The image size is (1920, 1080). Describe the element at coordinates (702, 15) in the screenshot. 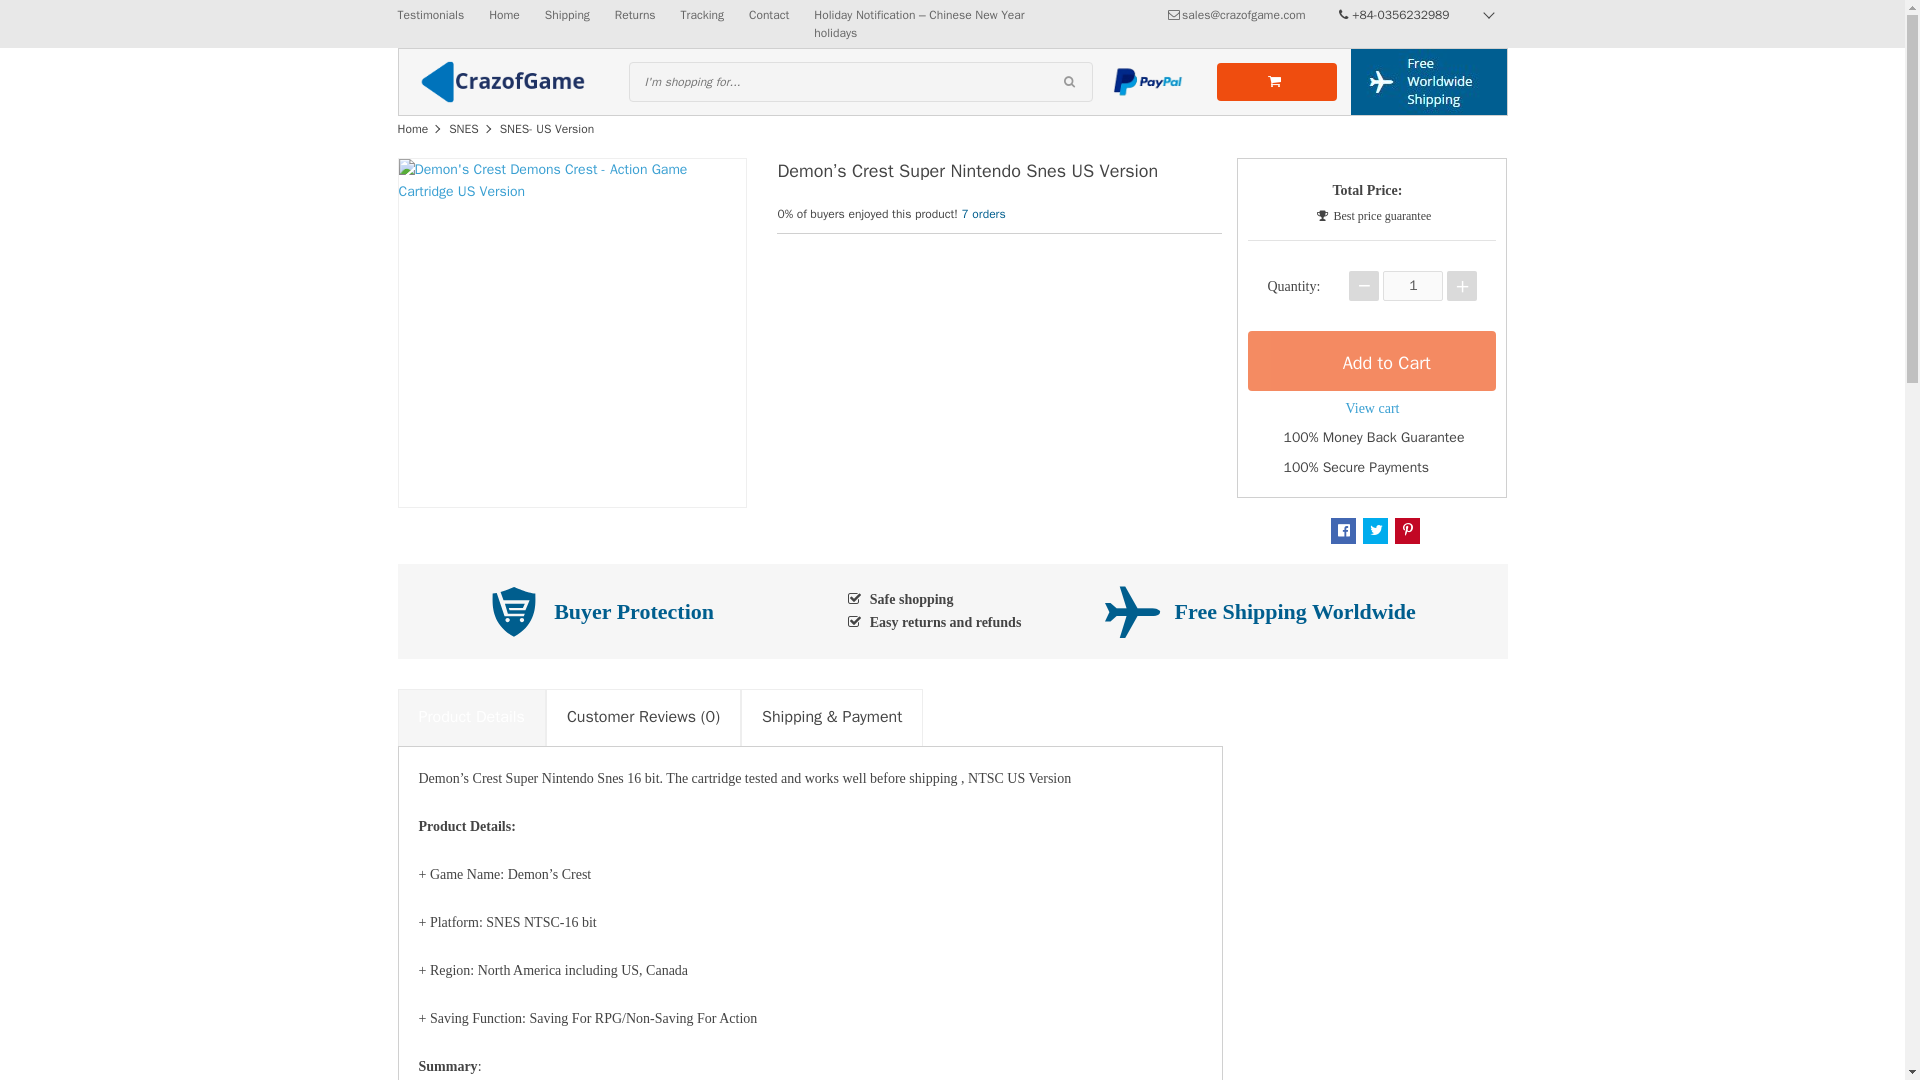

I see `Tracking` at that location.